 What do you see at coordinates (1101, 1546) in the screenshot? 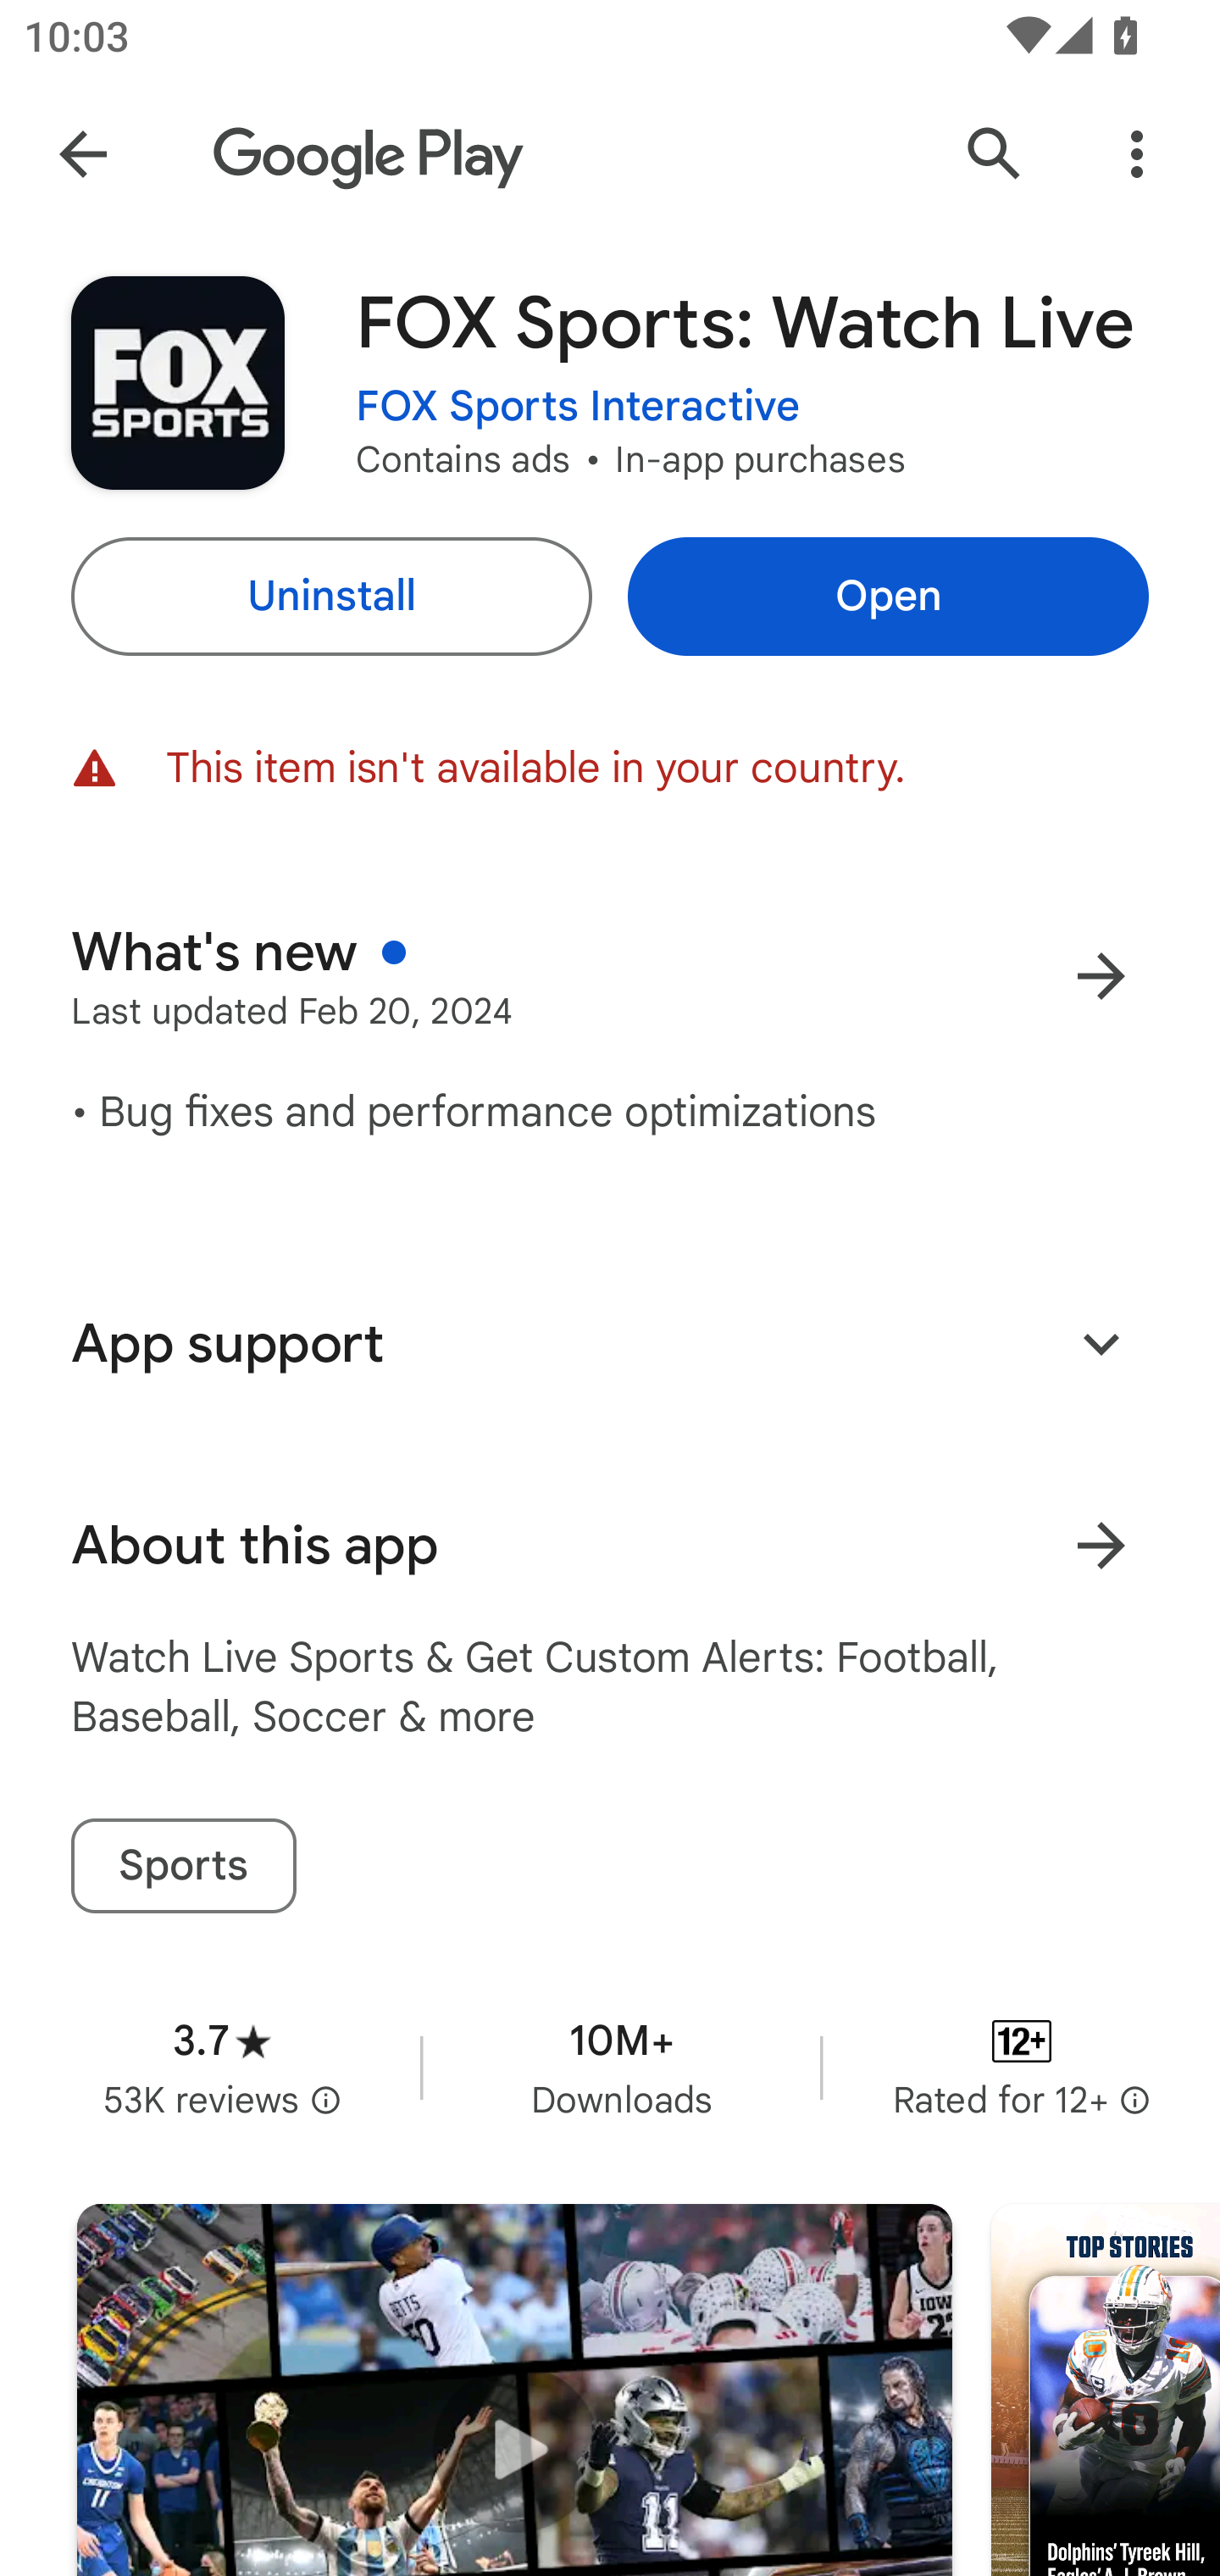
I see `Learn more About this app` at bounding box center [1101, 1546].